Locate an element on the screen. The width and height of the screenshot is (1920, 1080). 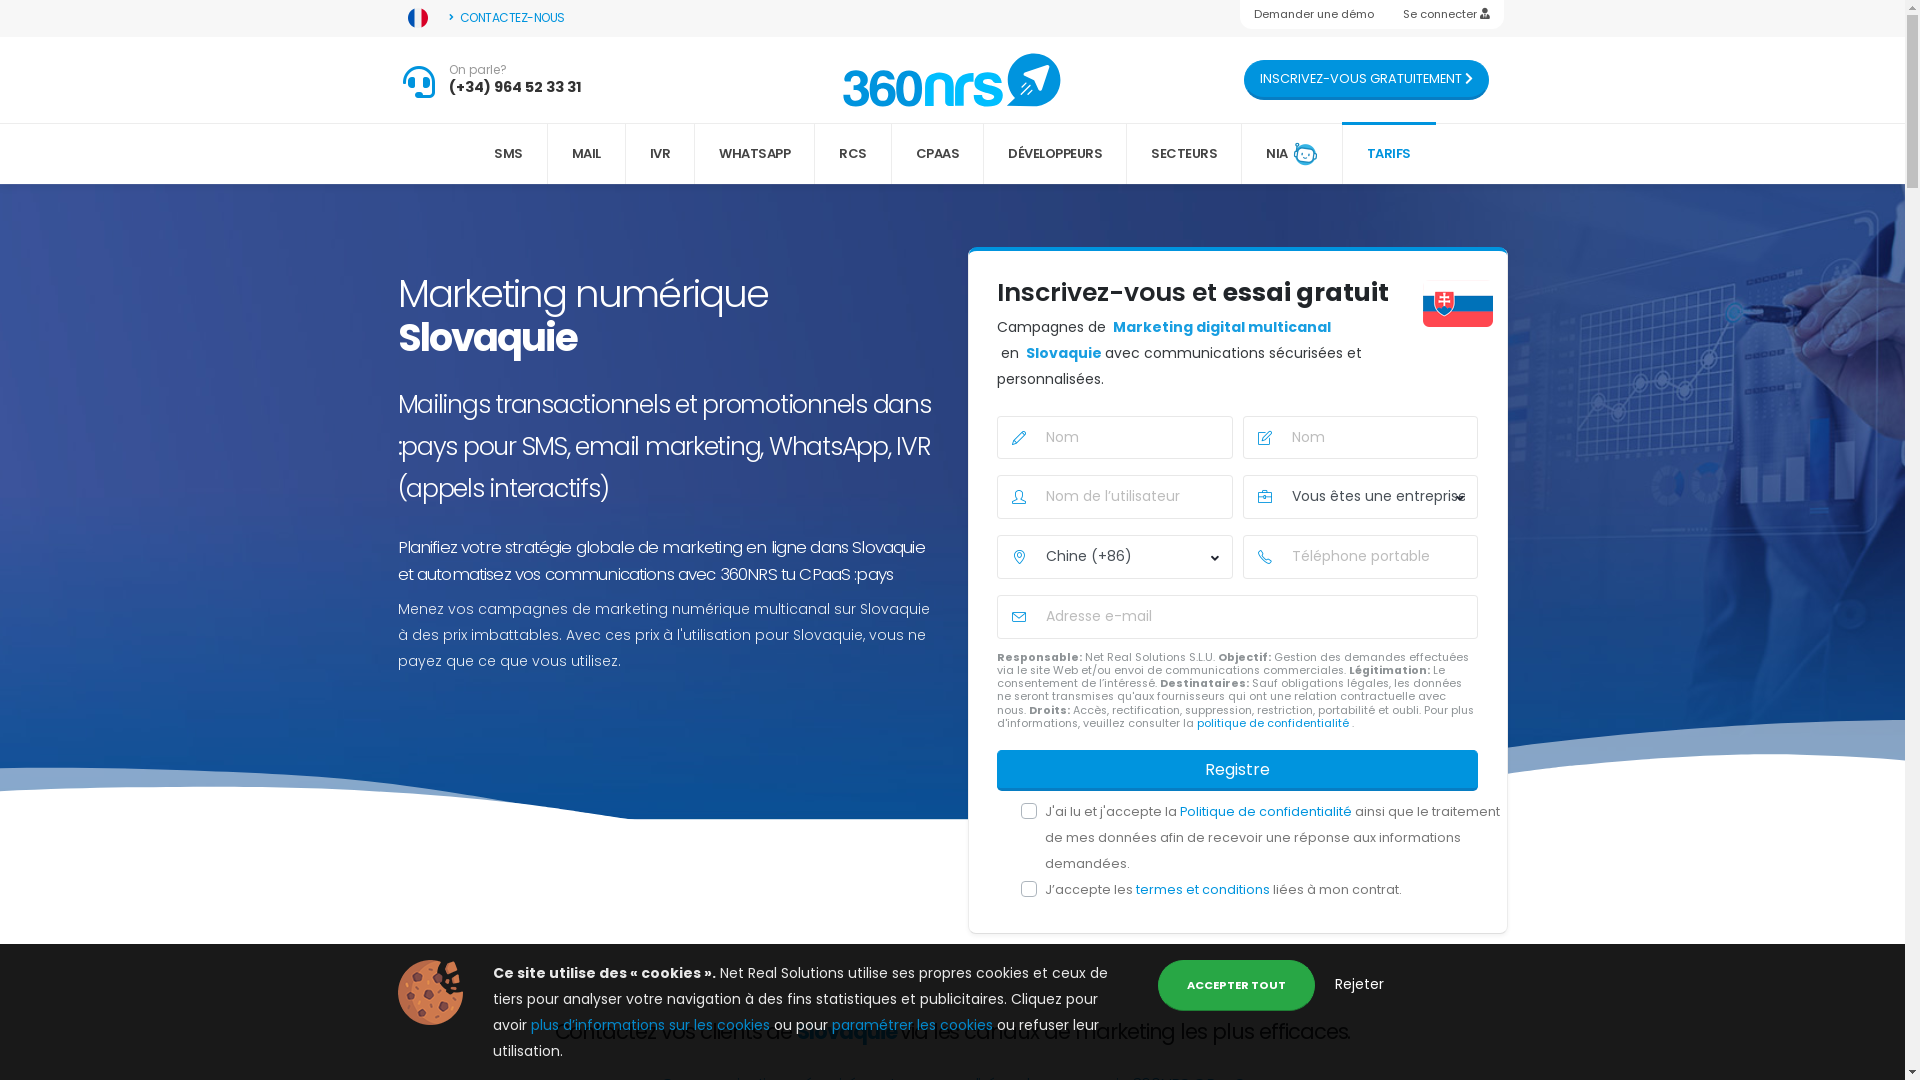
ACCEPTER TOUT is located at coordinates (1236, 986).